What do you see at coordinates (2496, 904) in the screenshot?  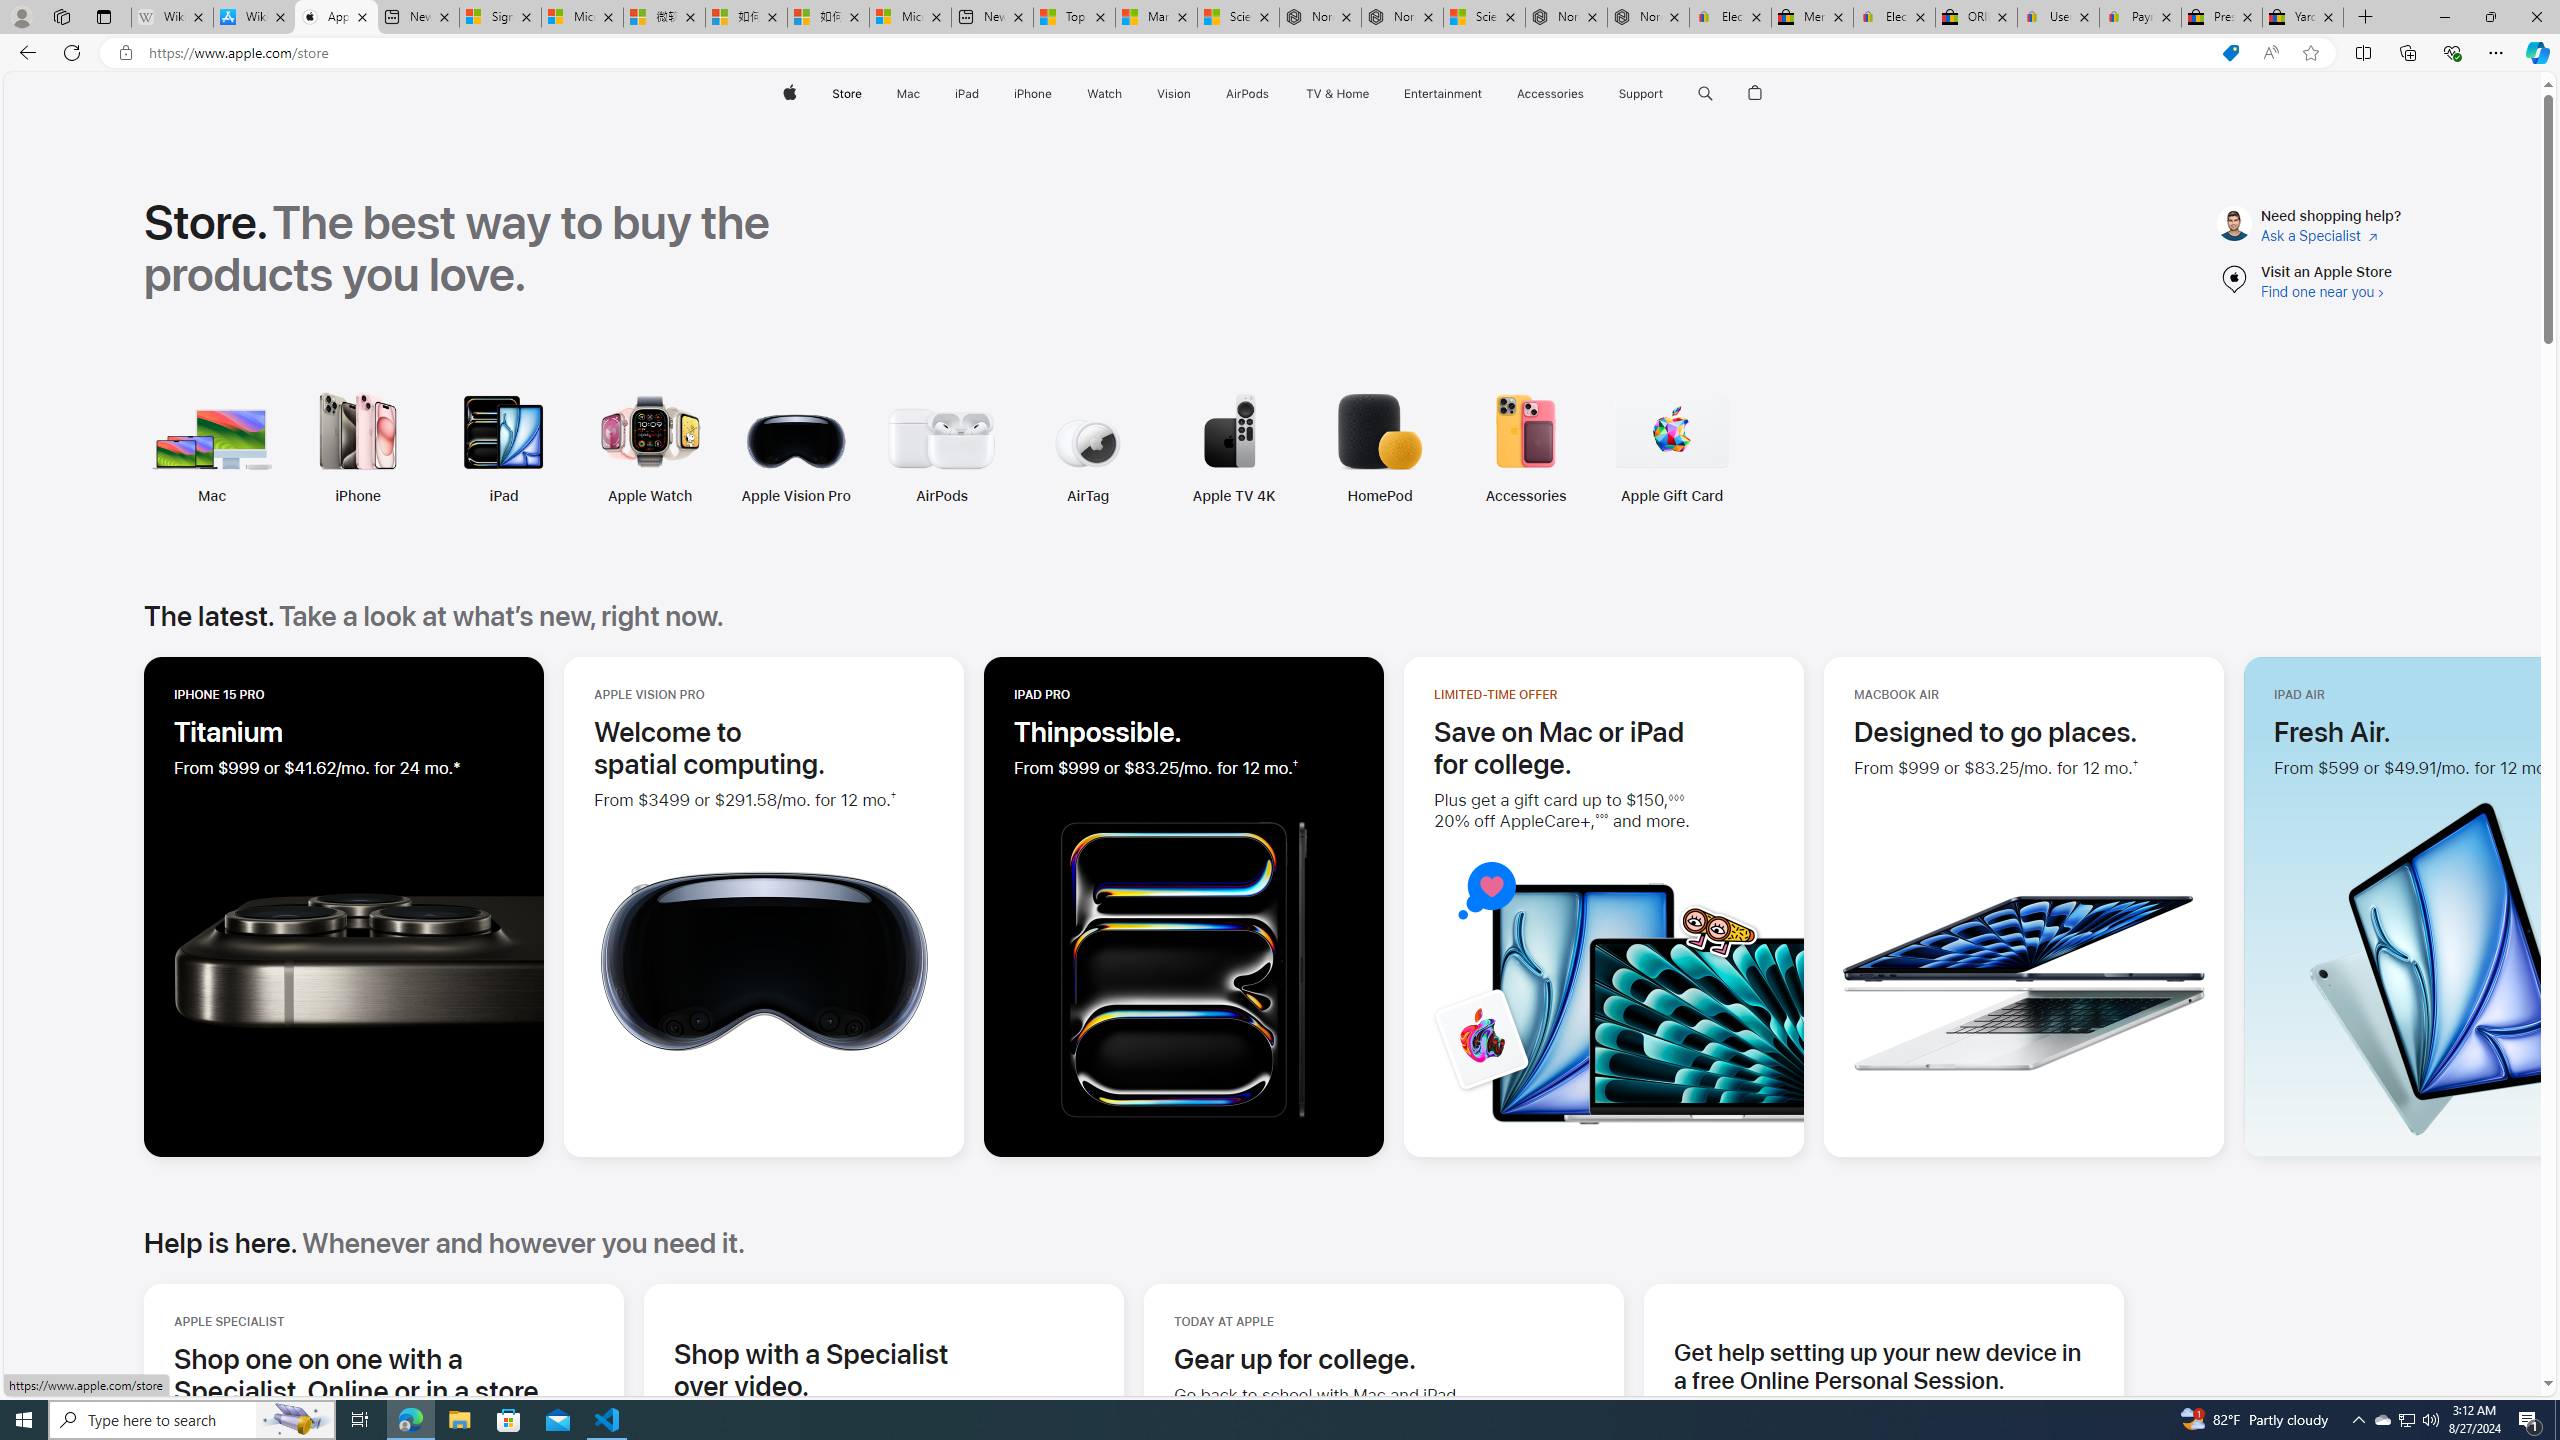 I see `Next - The latest.` at bounding box center [2496, 904].